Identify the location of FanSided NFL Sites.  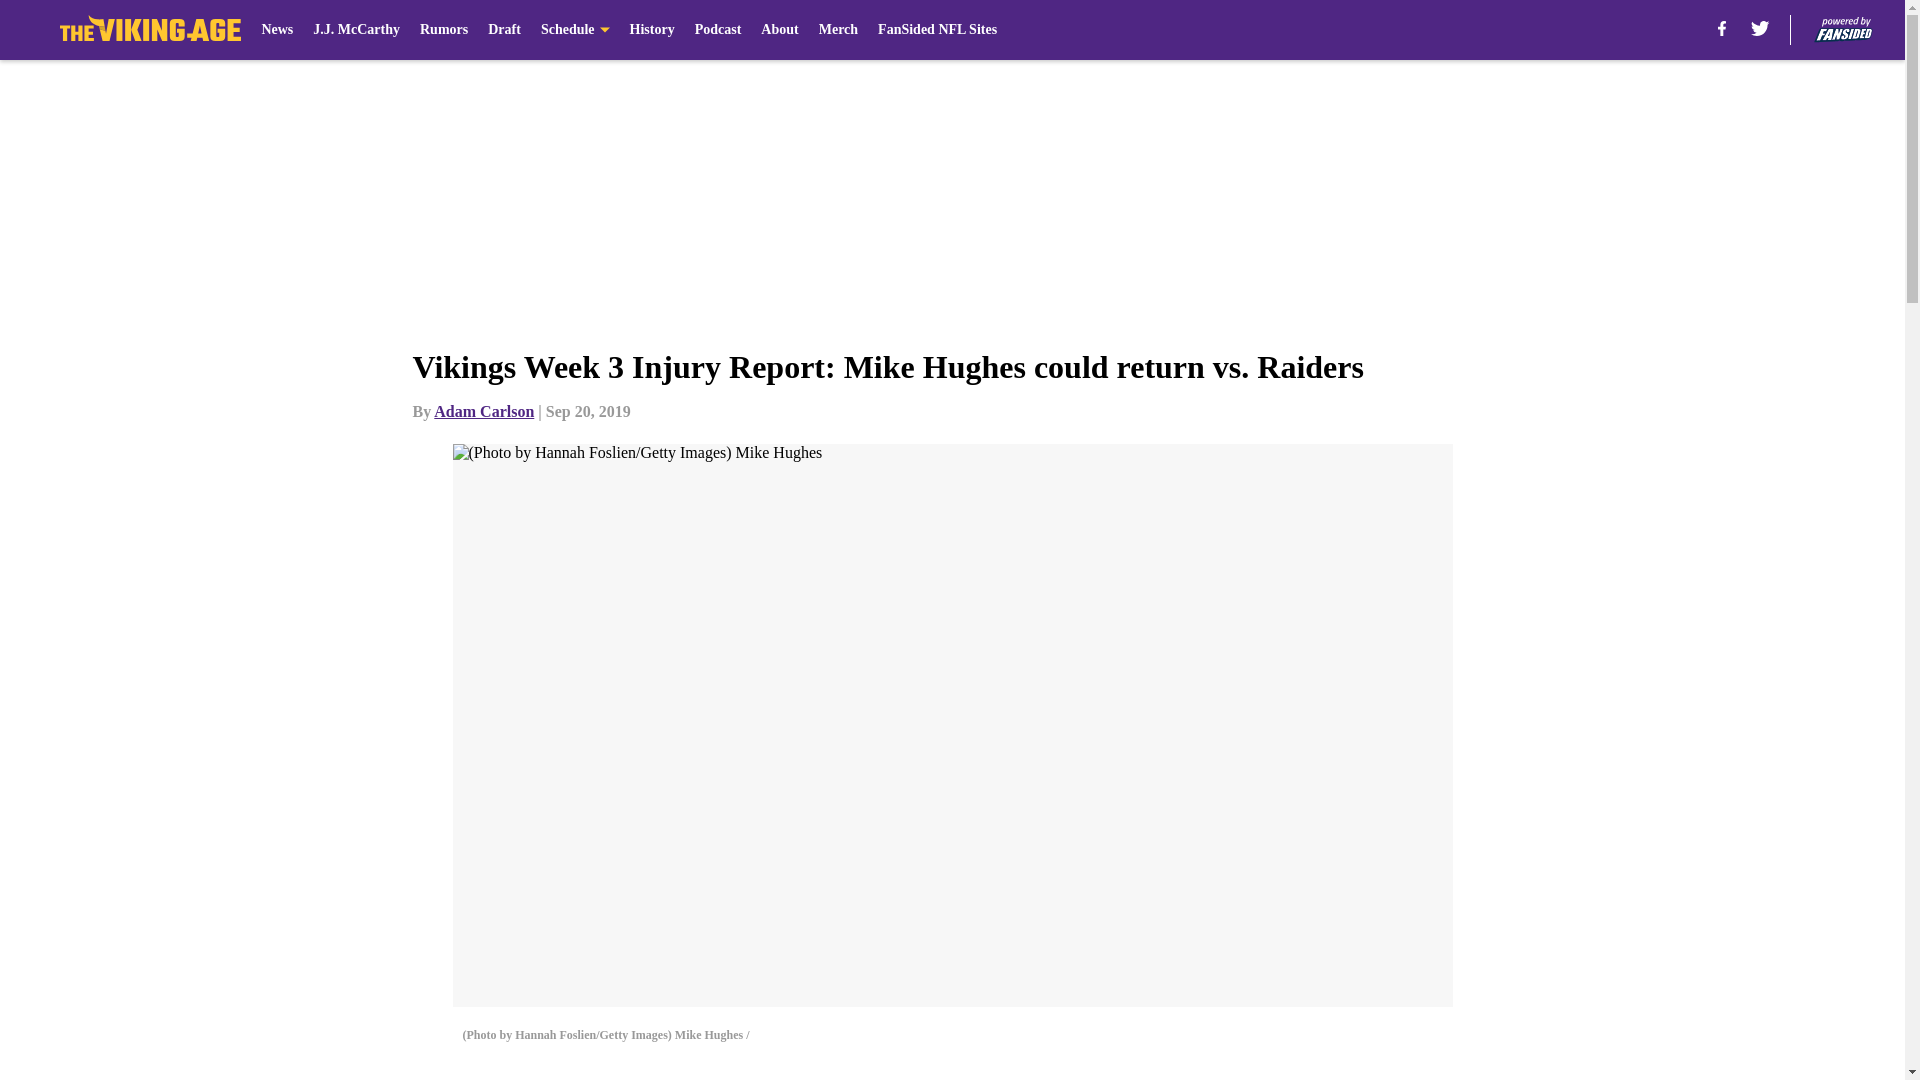
(936, 30).